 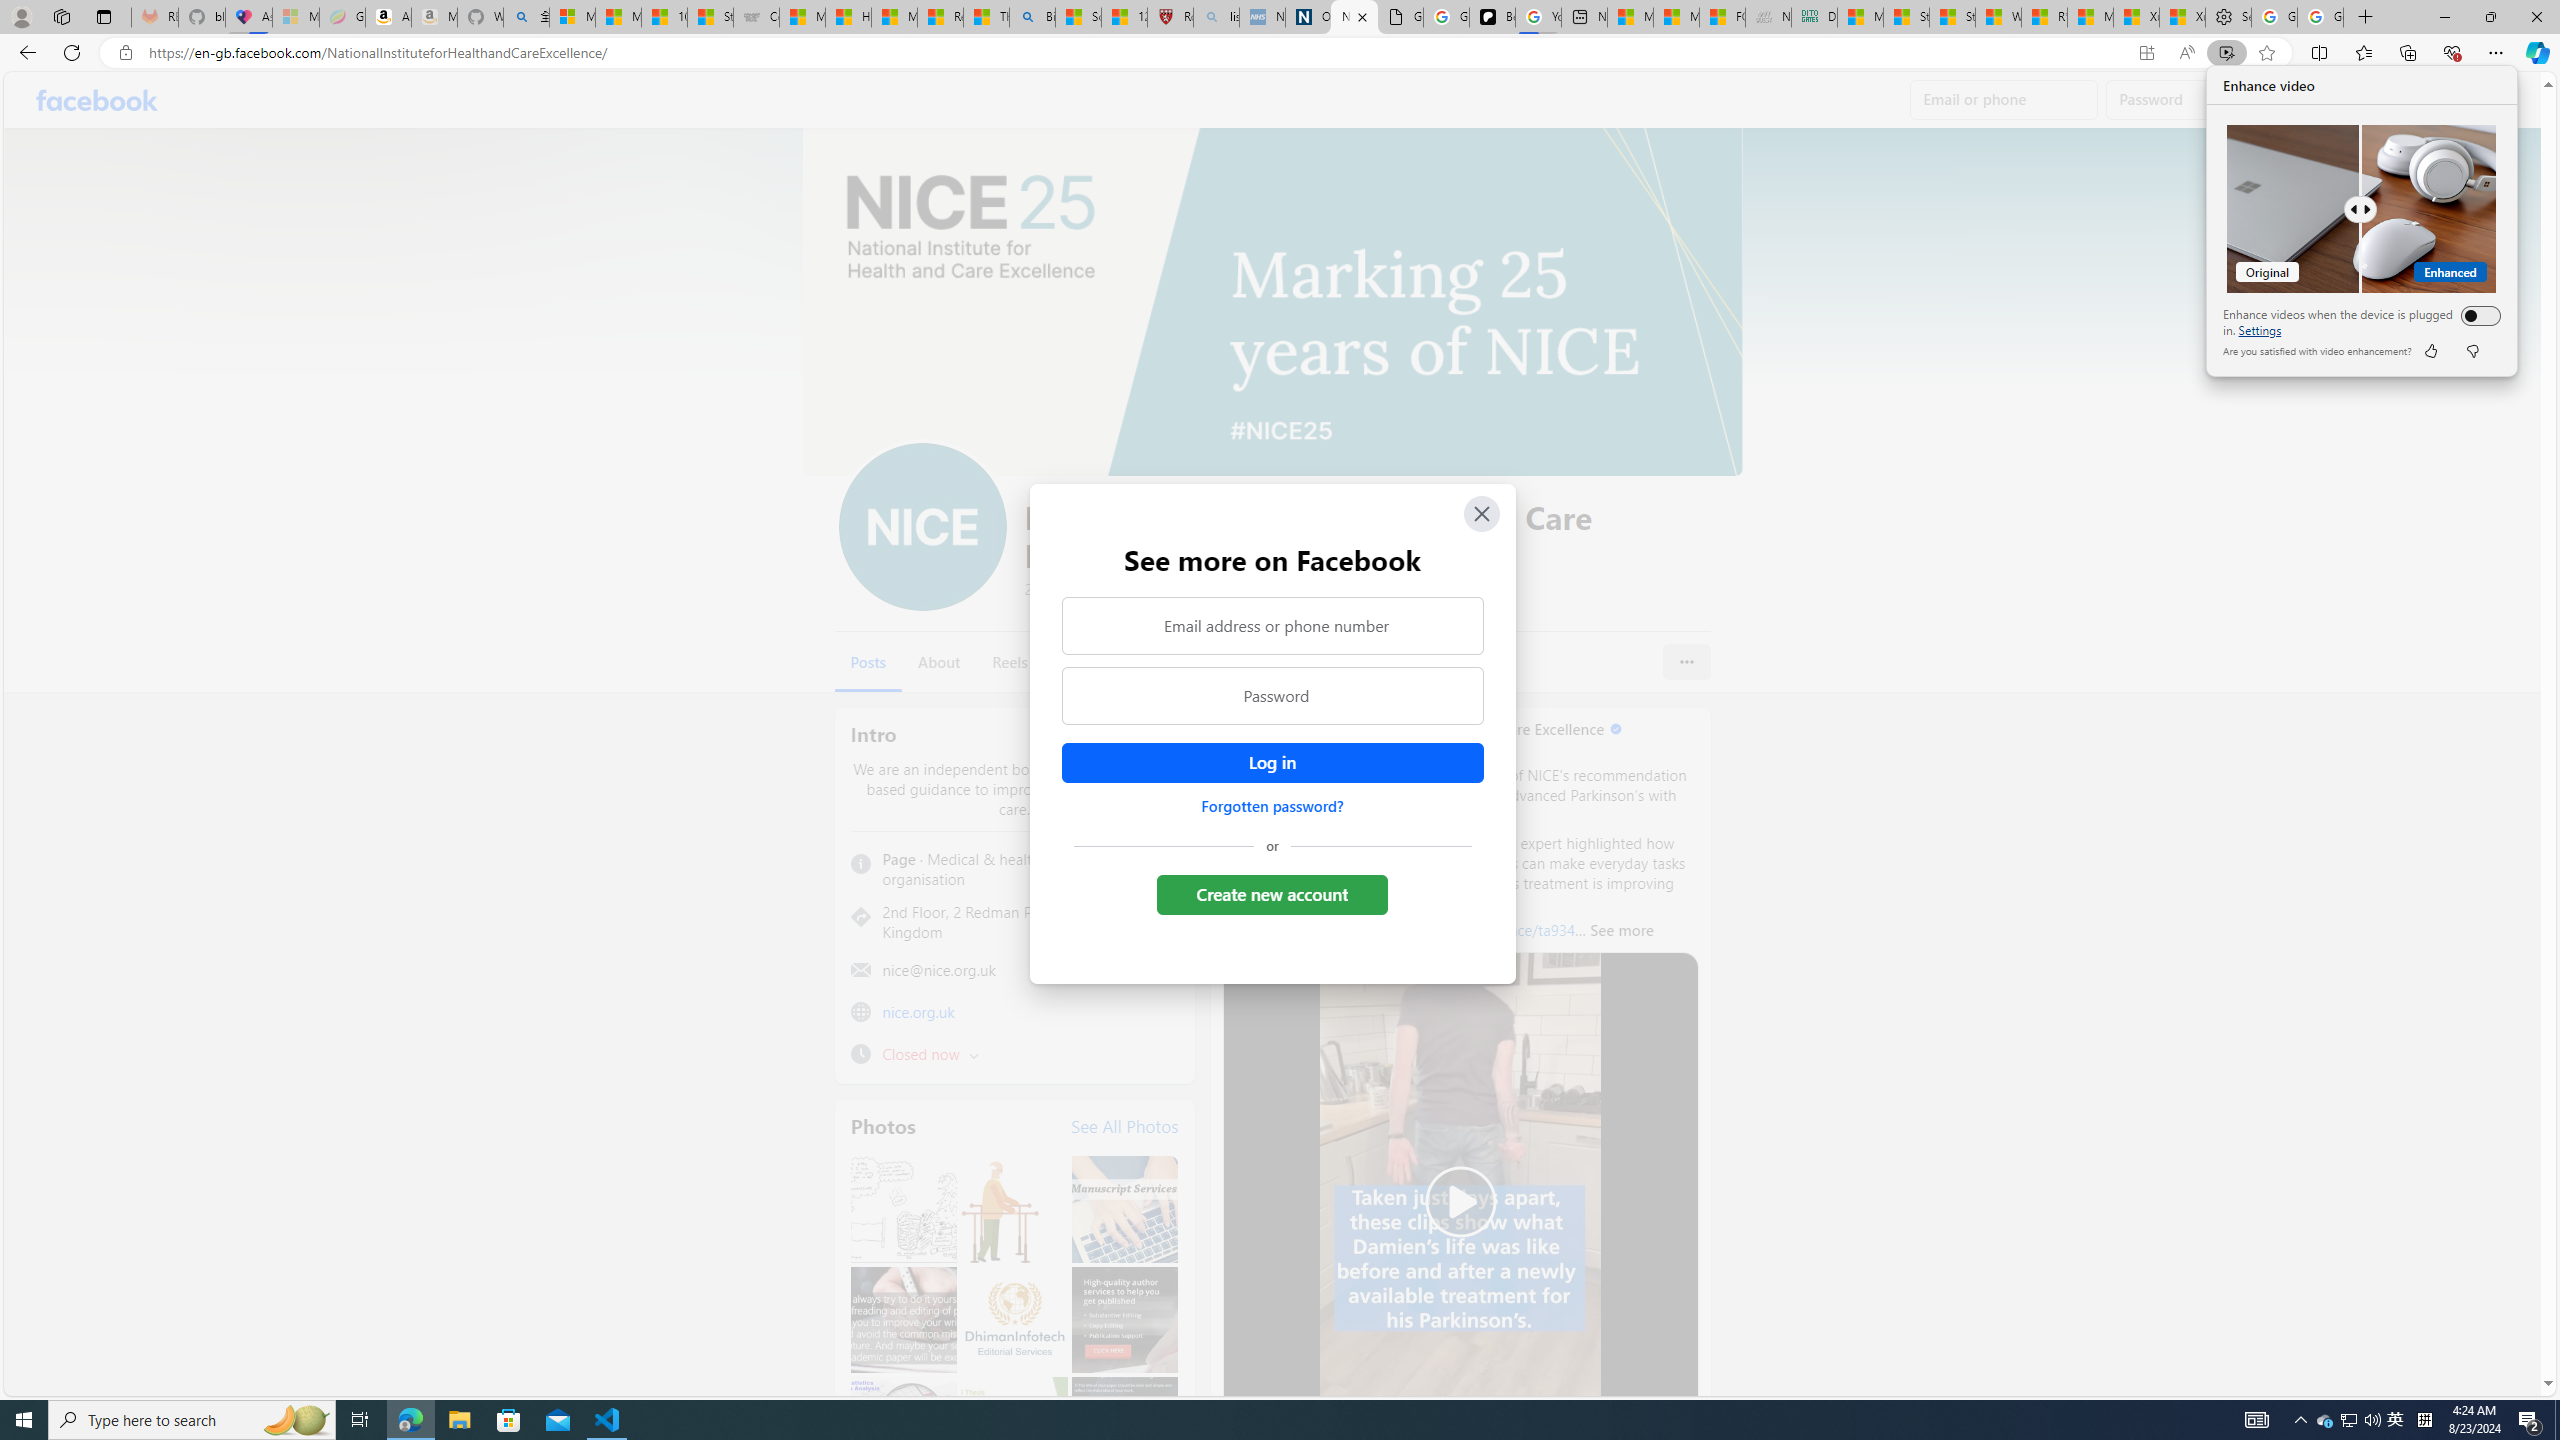 I want to click on Email address or phone number, so click(x=1272, y=625).